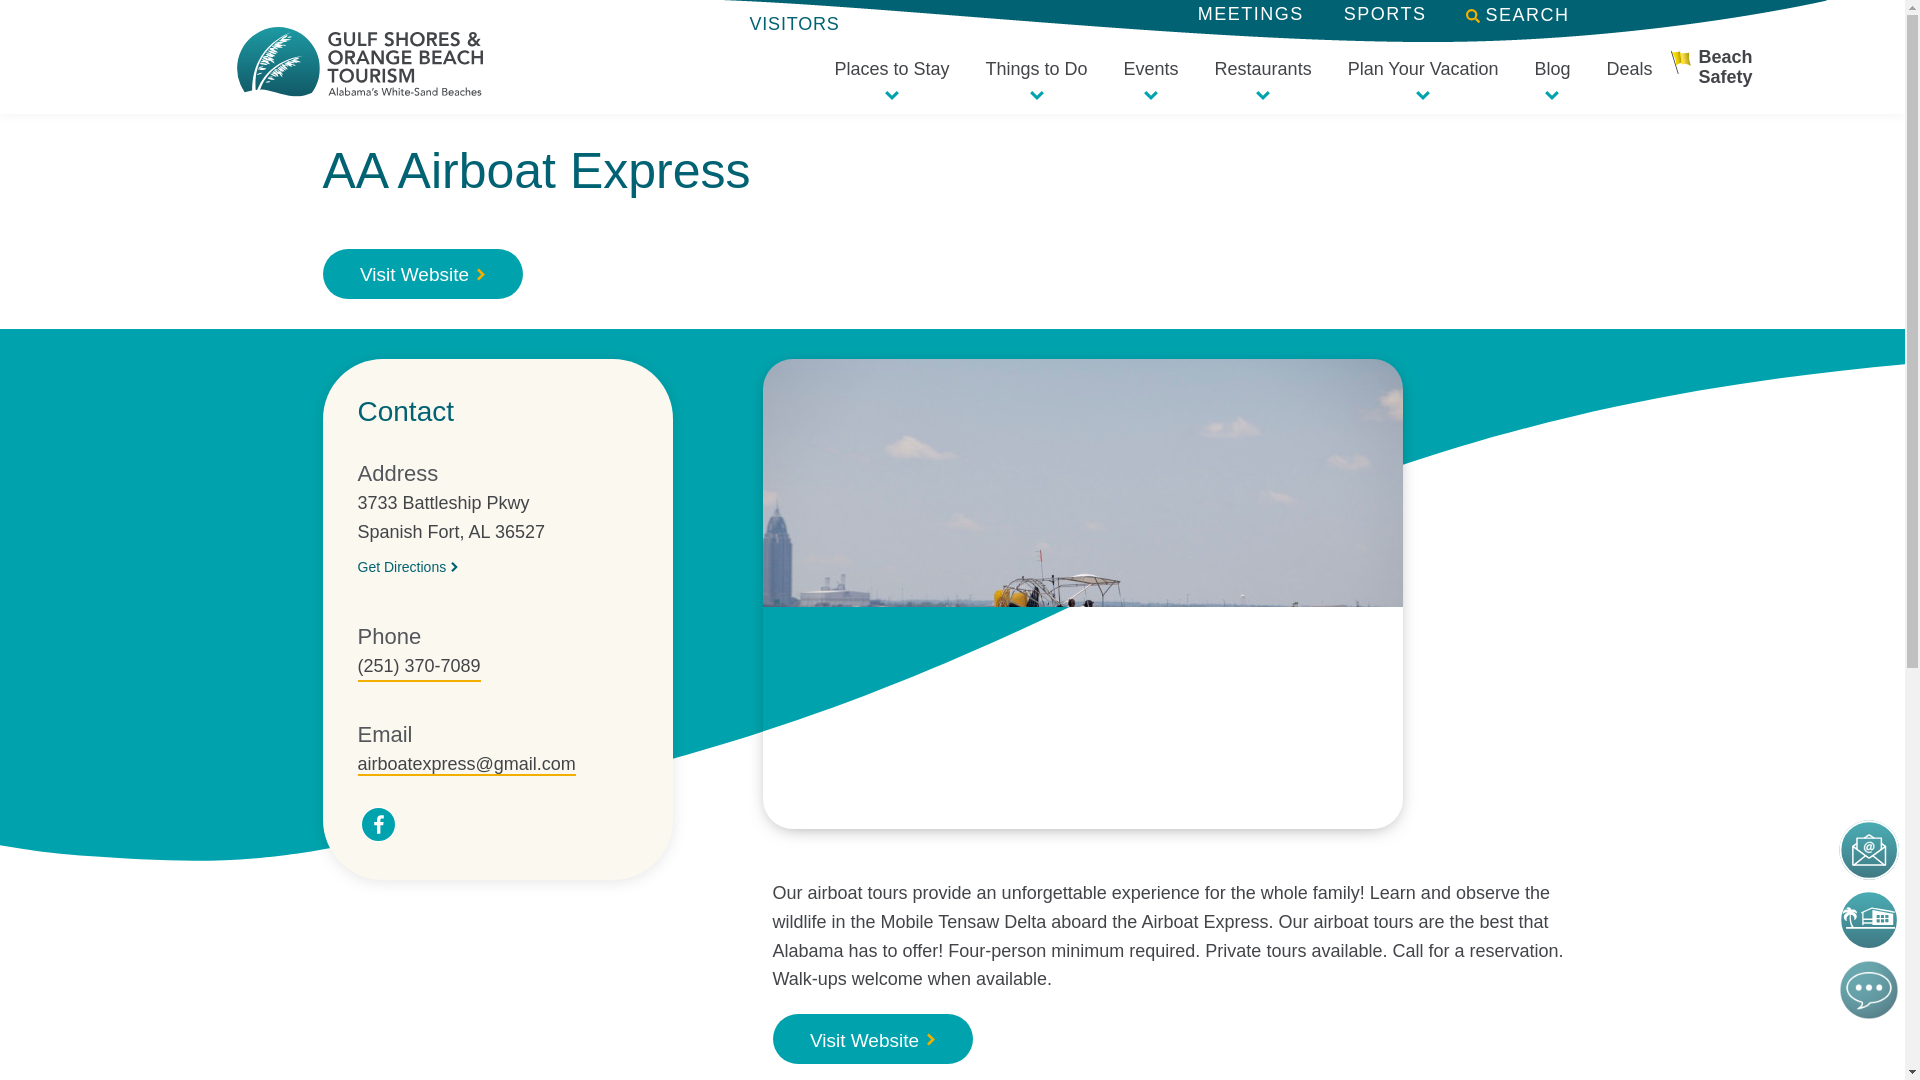 Image resolution: width=1920 pixels, height=1080 pixels. Describe the element at coordinates (1035, 78) in the screenshot. I see `Things to Do` at that location.